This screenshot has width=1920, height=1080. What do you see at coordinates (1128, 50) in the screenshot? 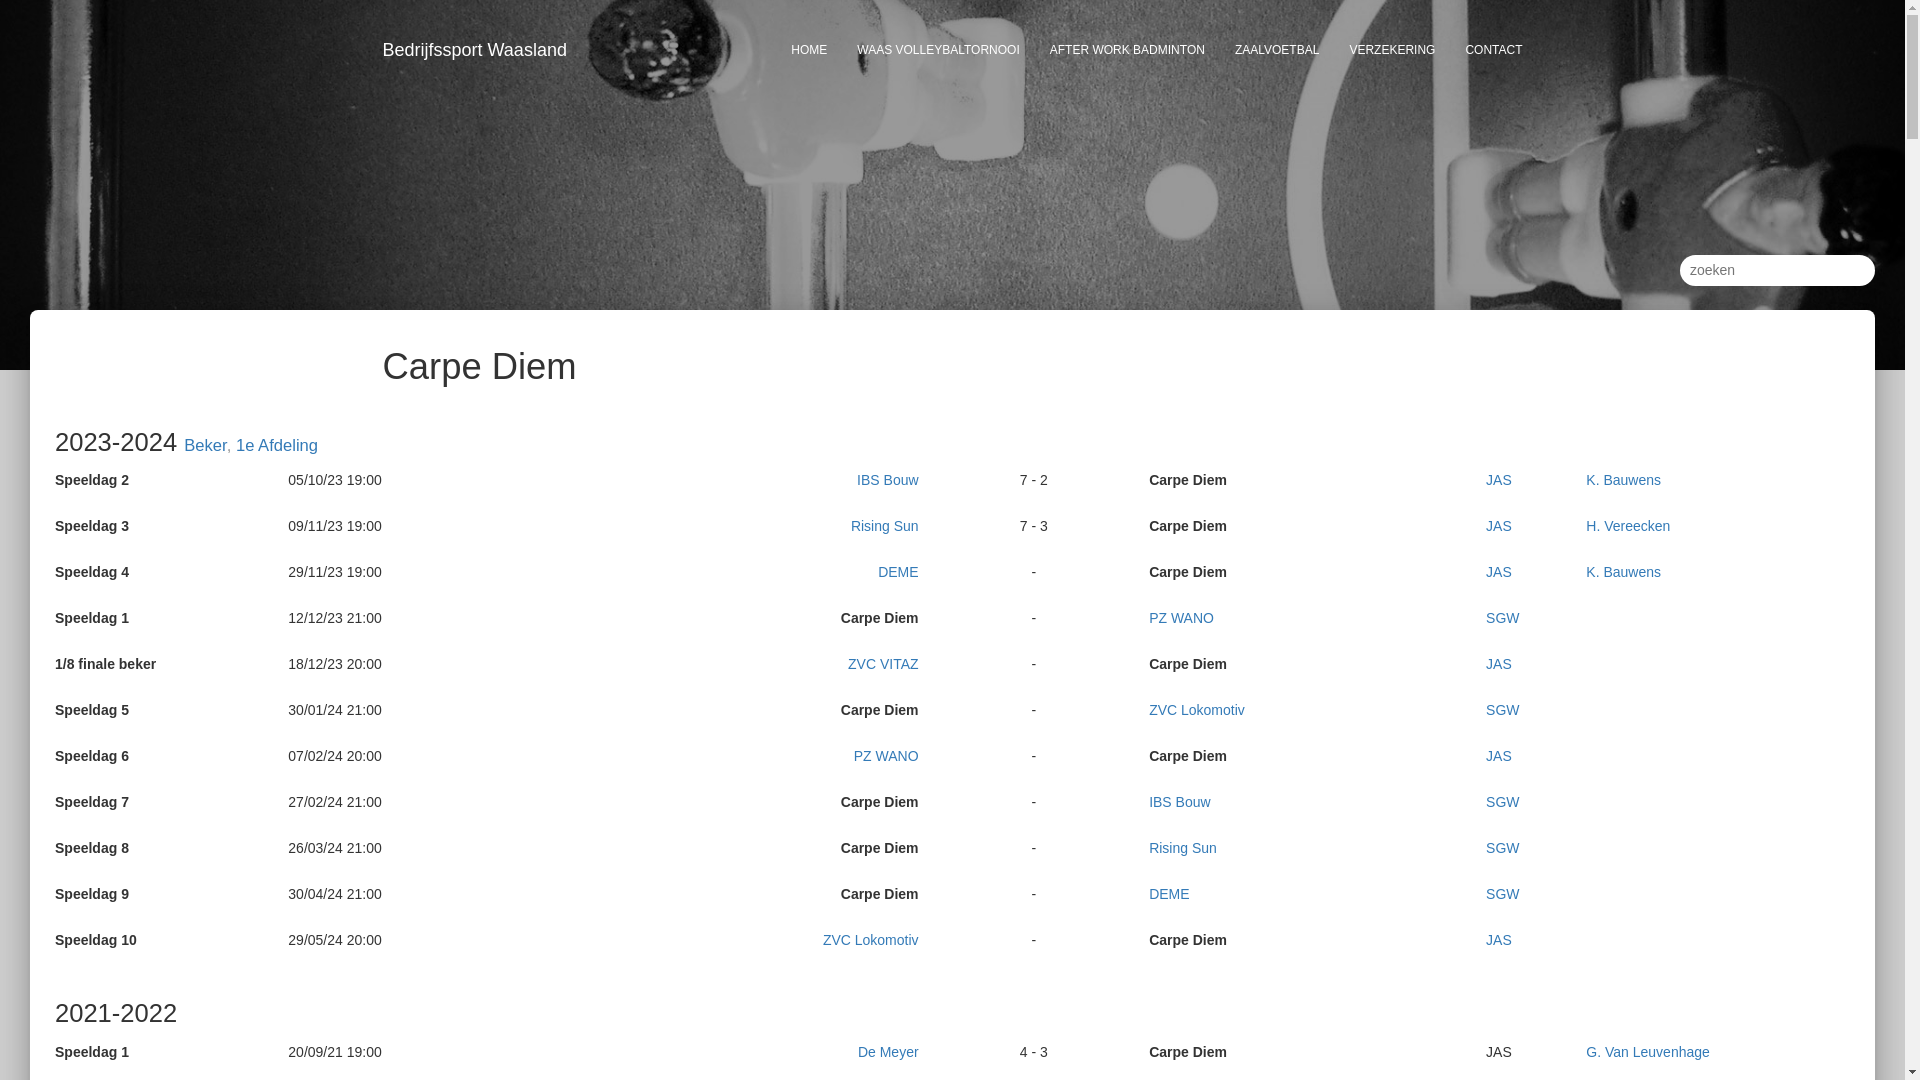
I see `AFTER WORK BADMINTON` at bounding box center [1128, 50].